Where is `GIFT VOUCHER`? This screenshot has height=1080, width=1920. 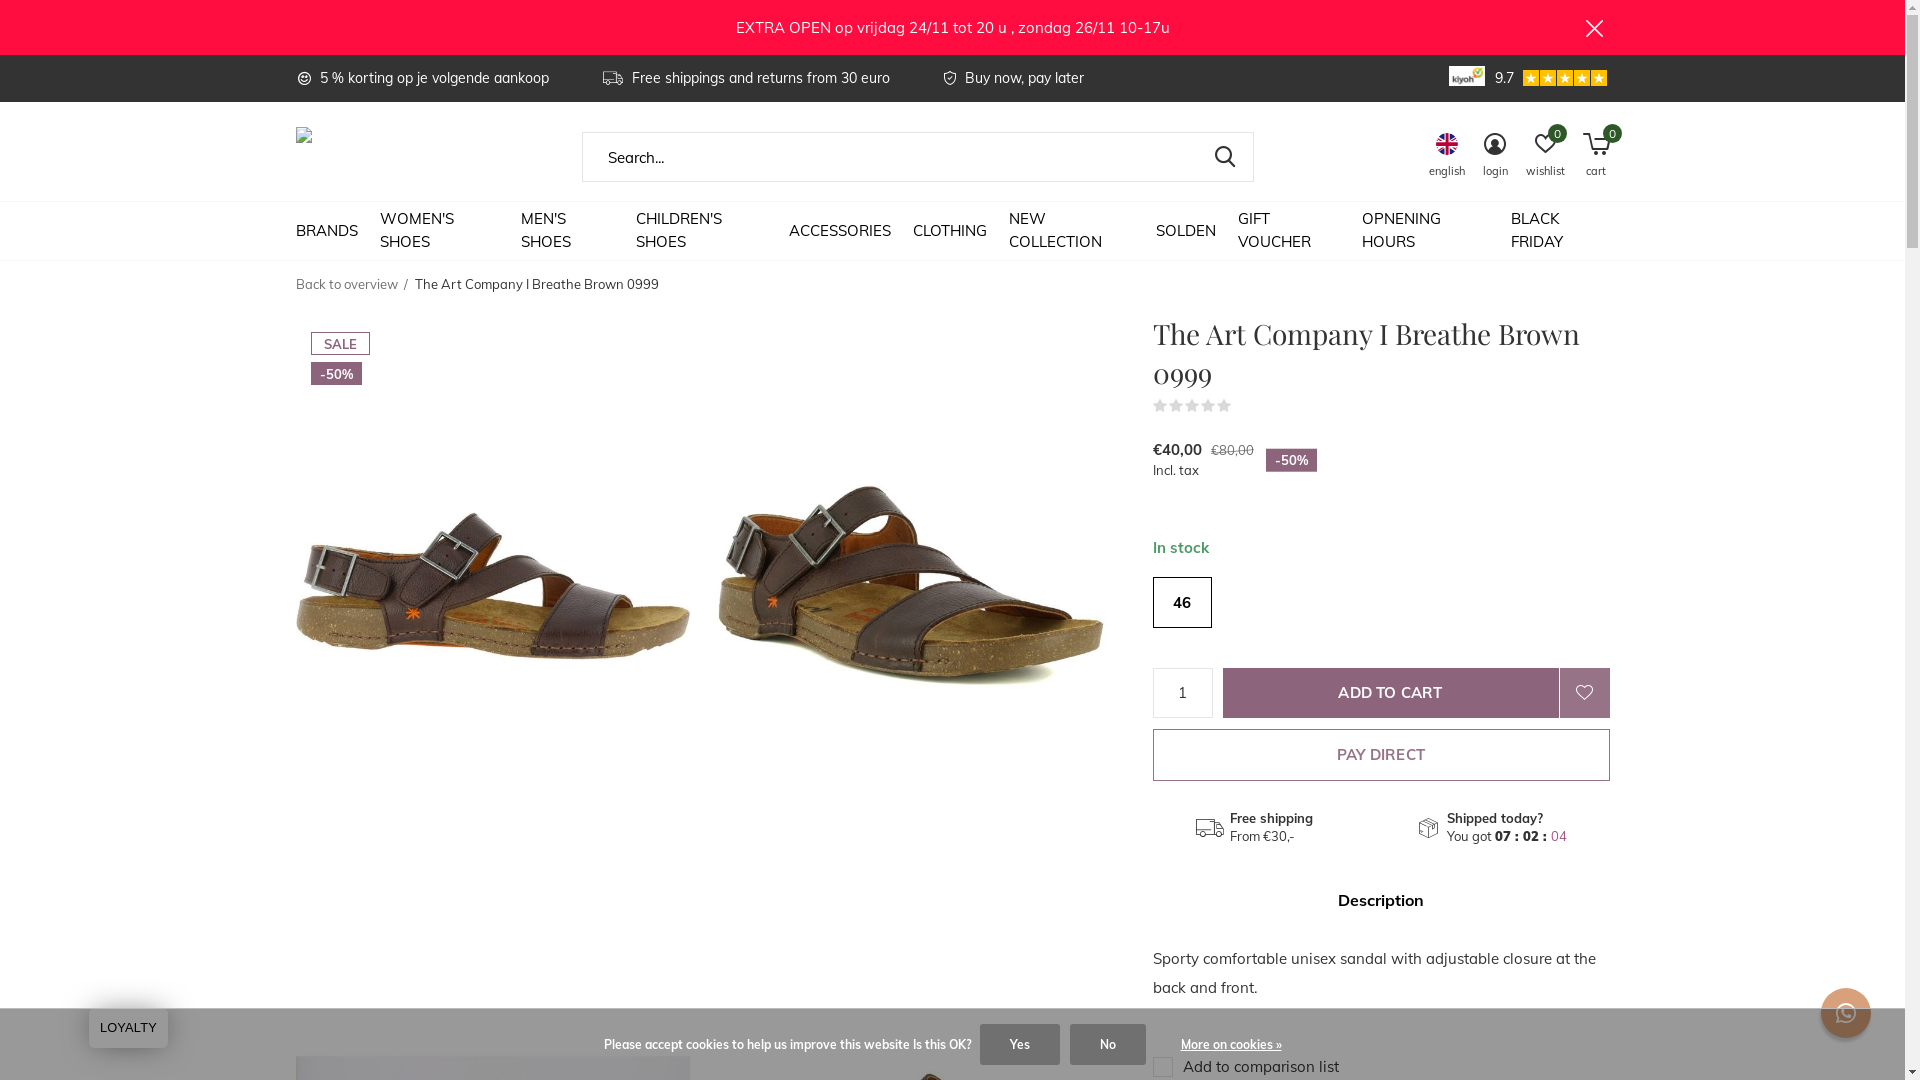 GIFT VOUCHER is located at coordinates (1289, 230).